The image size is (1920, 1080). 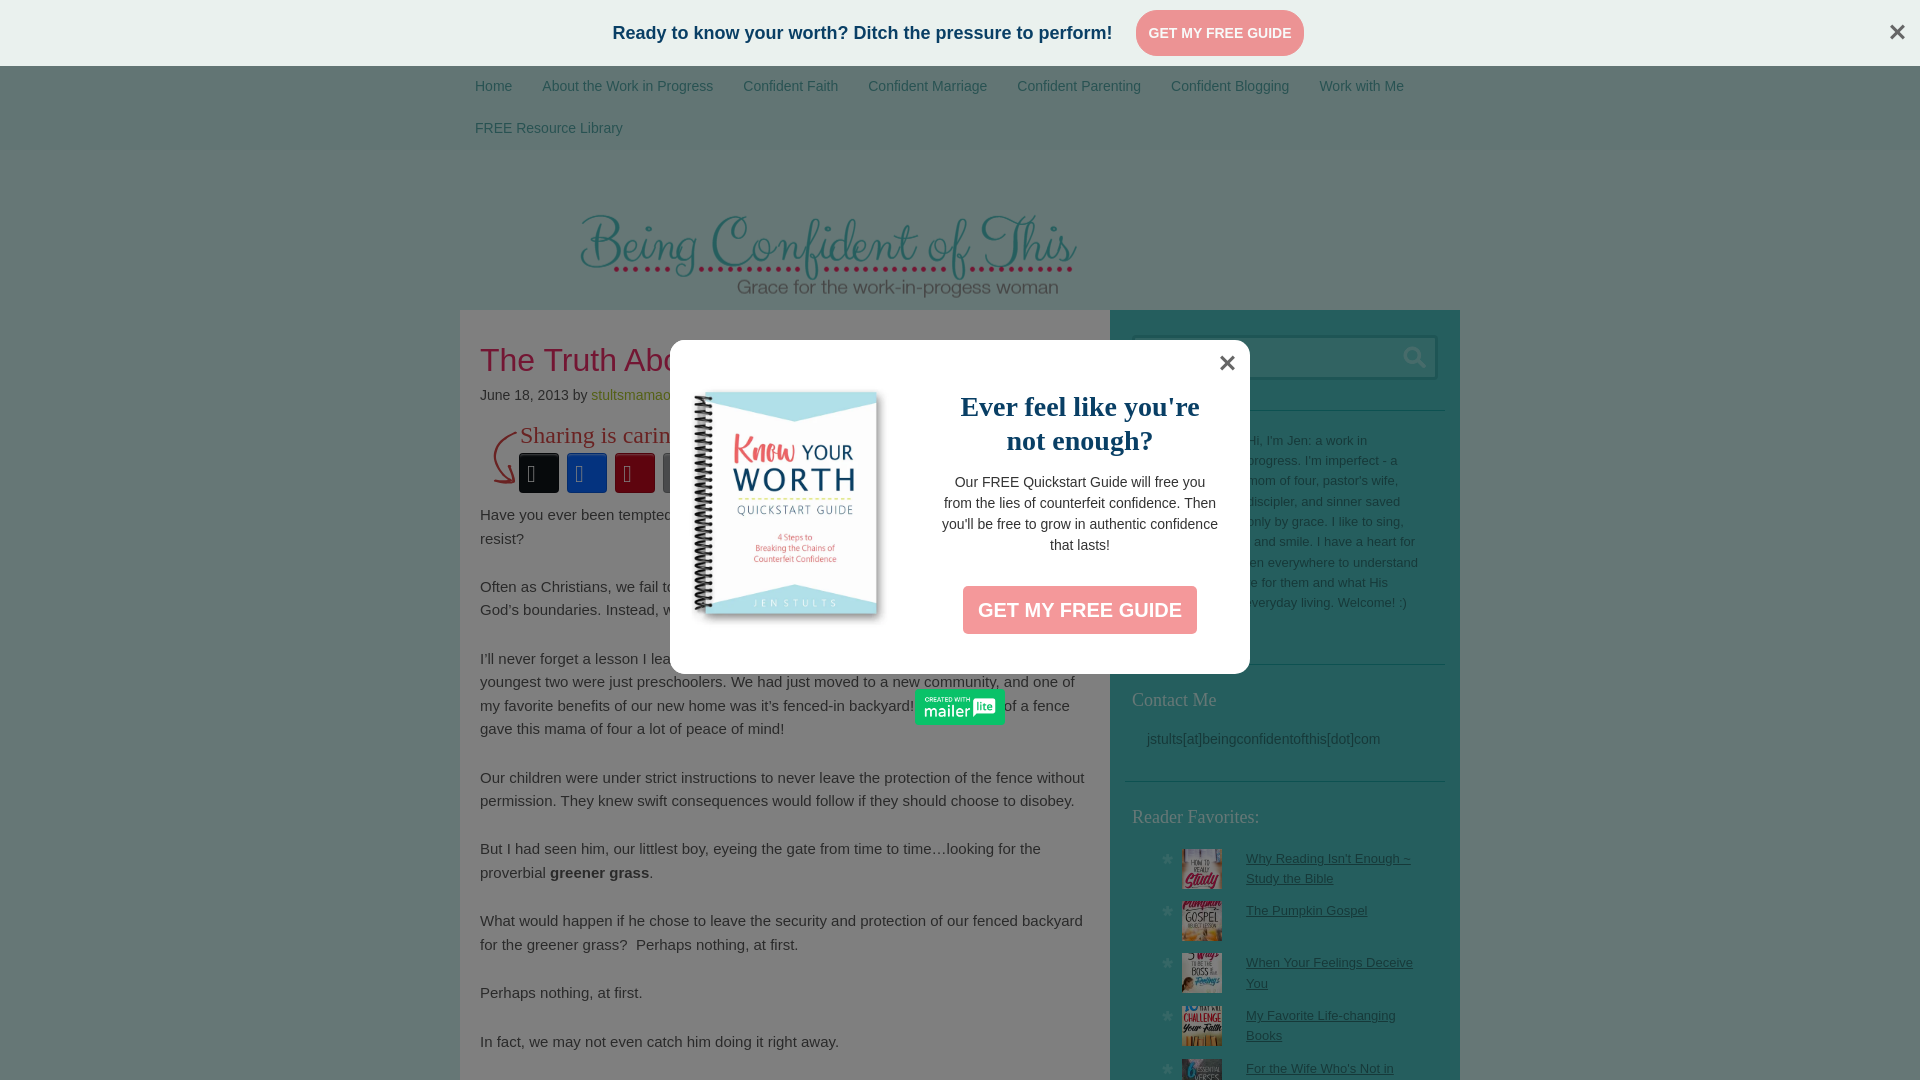 I want to click on More Options, so click(x=730, y=472).